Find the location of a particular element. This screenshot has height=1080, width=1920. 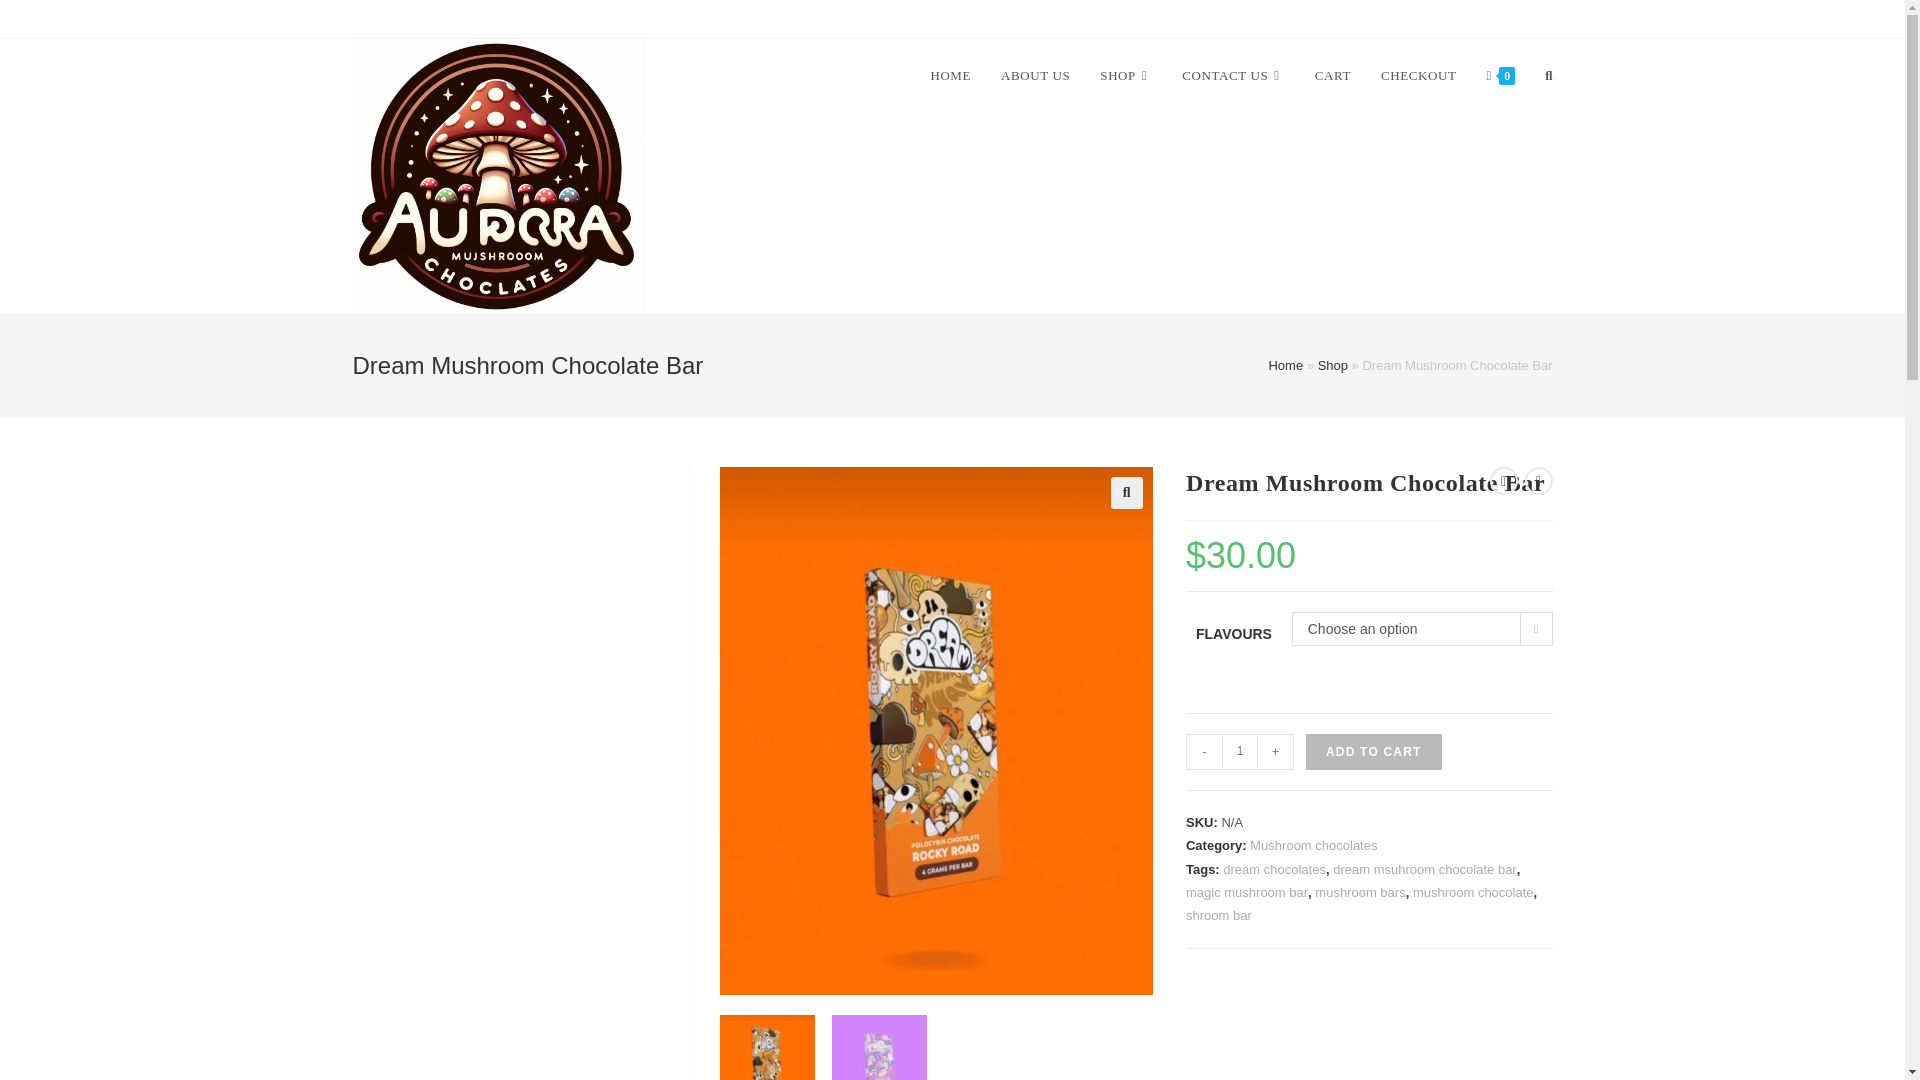

WhatsApp-Image-2023-06-04-at-5.20.26-PM-3 is located at coordinates (1369, 684).